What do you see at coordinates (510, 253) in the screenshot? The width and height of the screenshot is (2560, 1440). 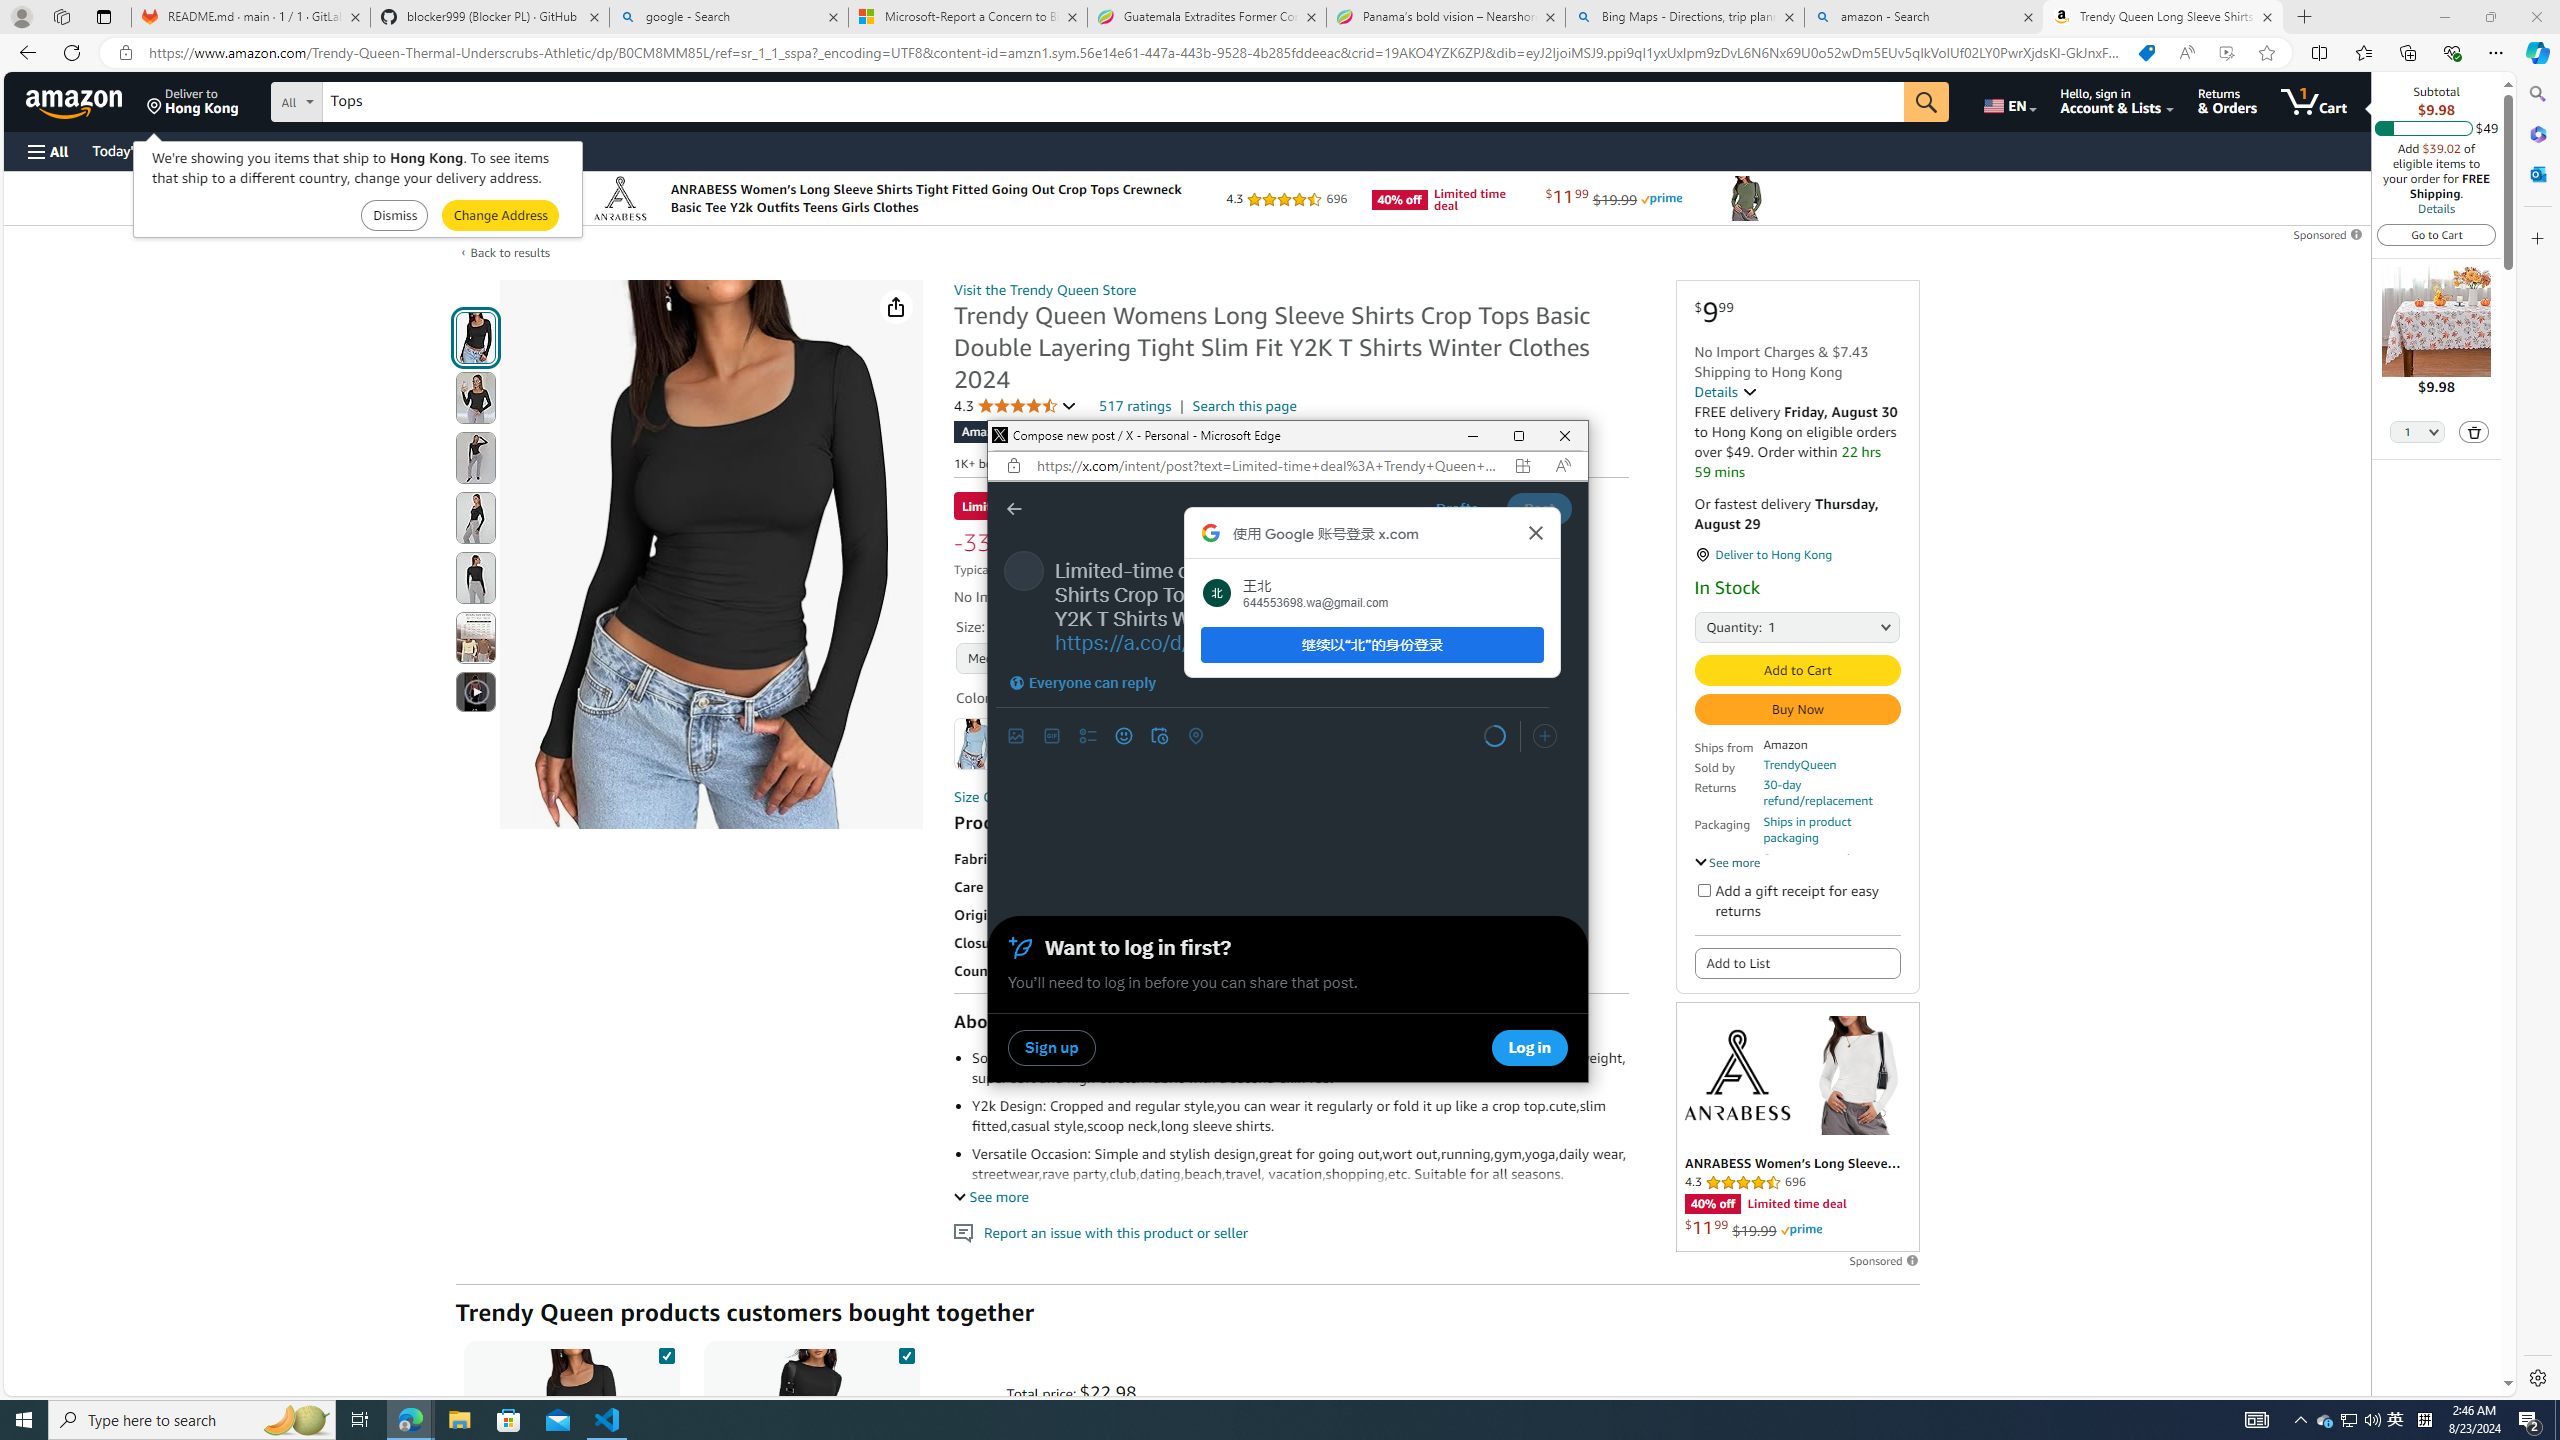 I see `Back to results` at bounding box center [510, 253].